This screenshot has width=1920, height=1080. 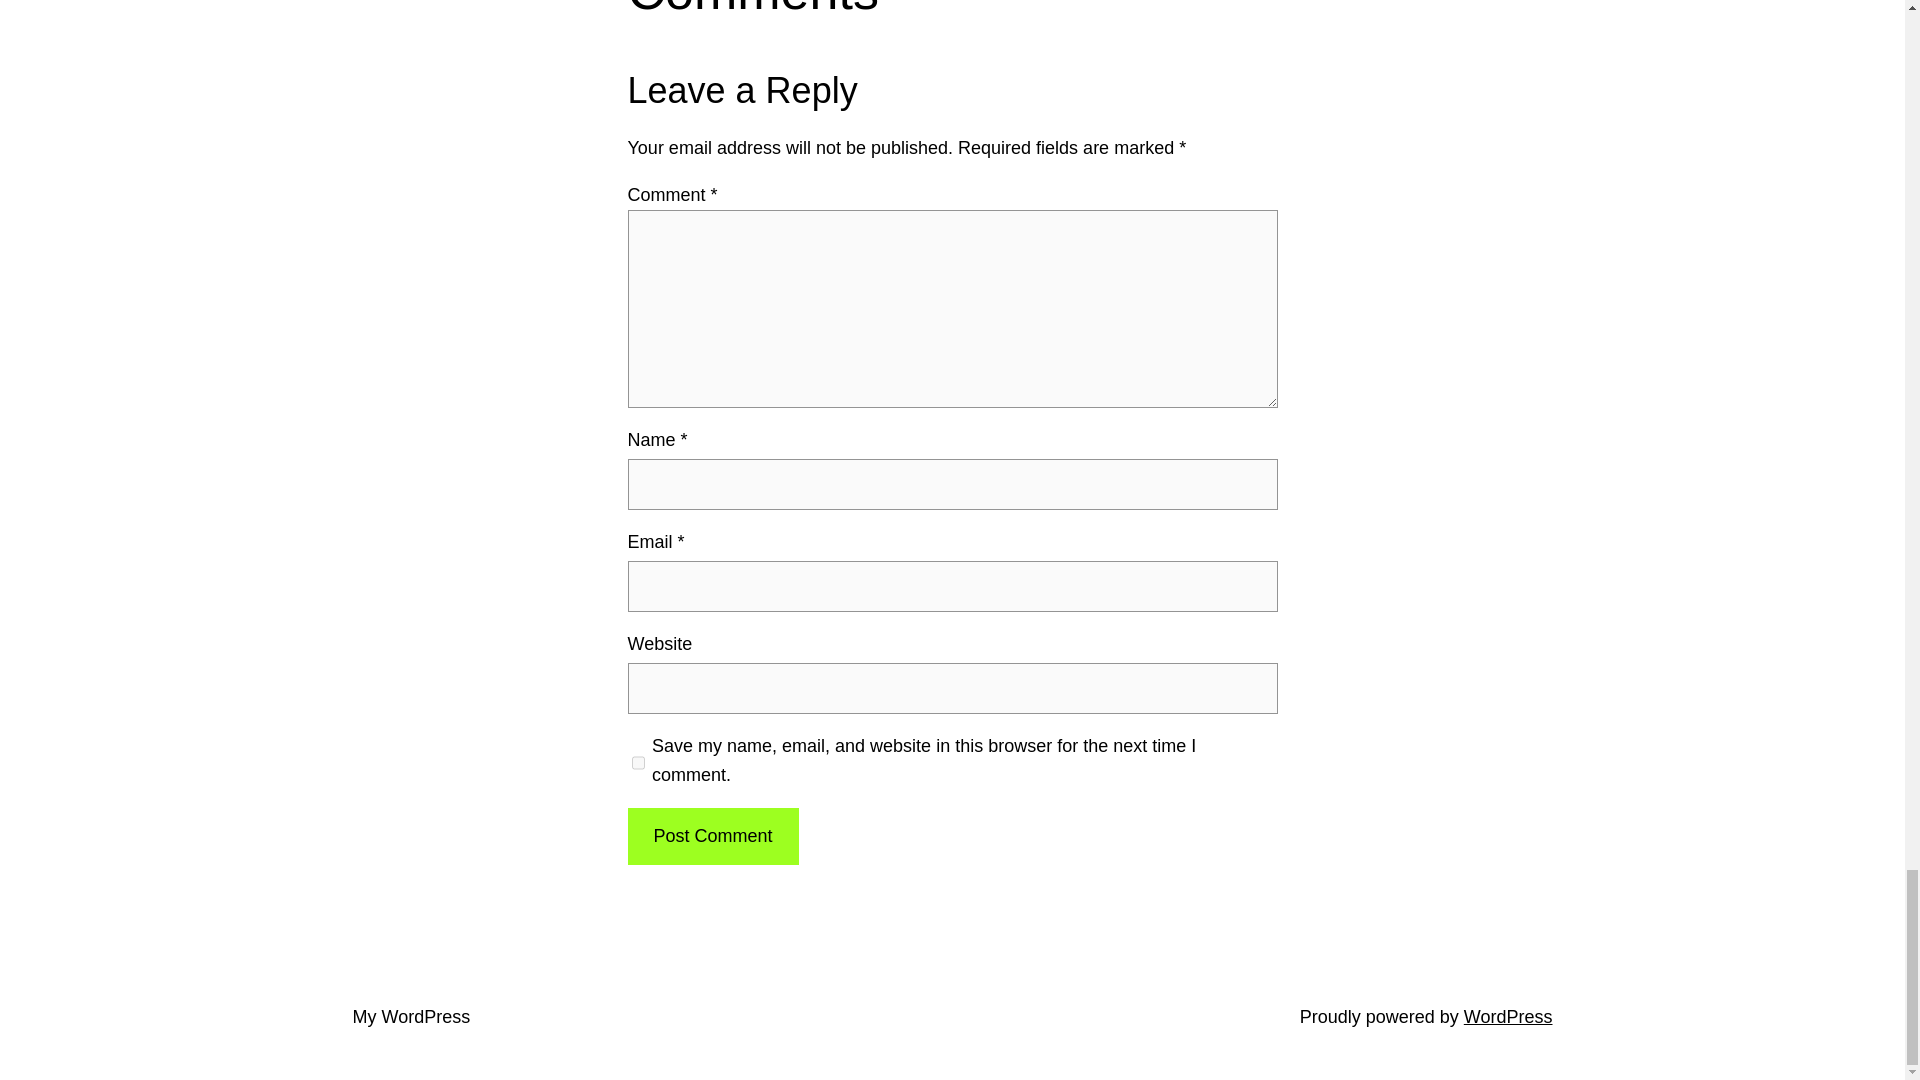 I want to click on WordPress, so click(x=1508, y=1016).